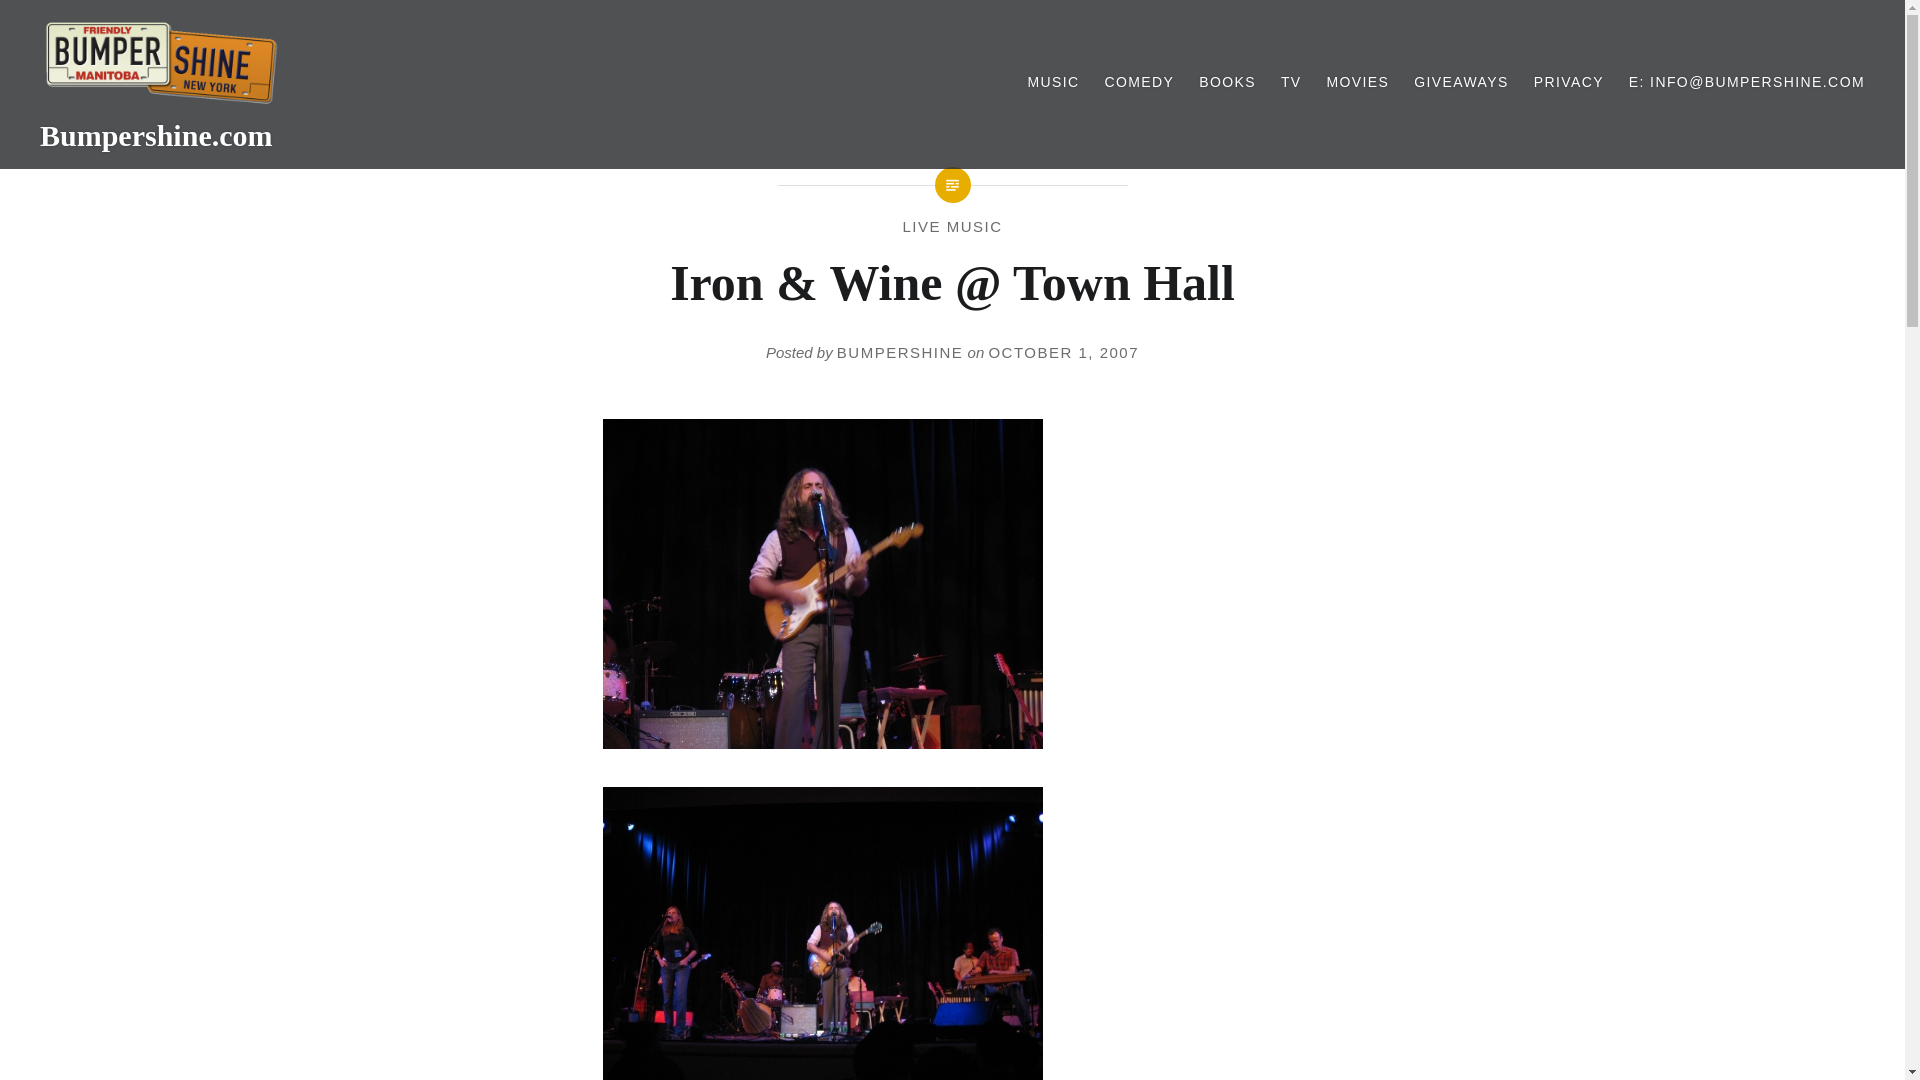 Image resolution: width=1920 pixels, height=1080 pixels. Describe the element at coordinates (762, 25) in the screenshot. I see `Search` at that location.